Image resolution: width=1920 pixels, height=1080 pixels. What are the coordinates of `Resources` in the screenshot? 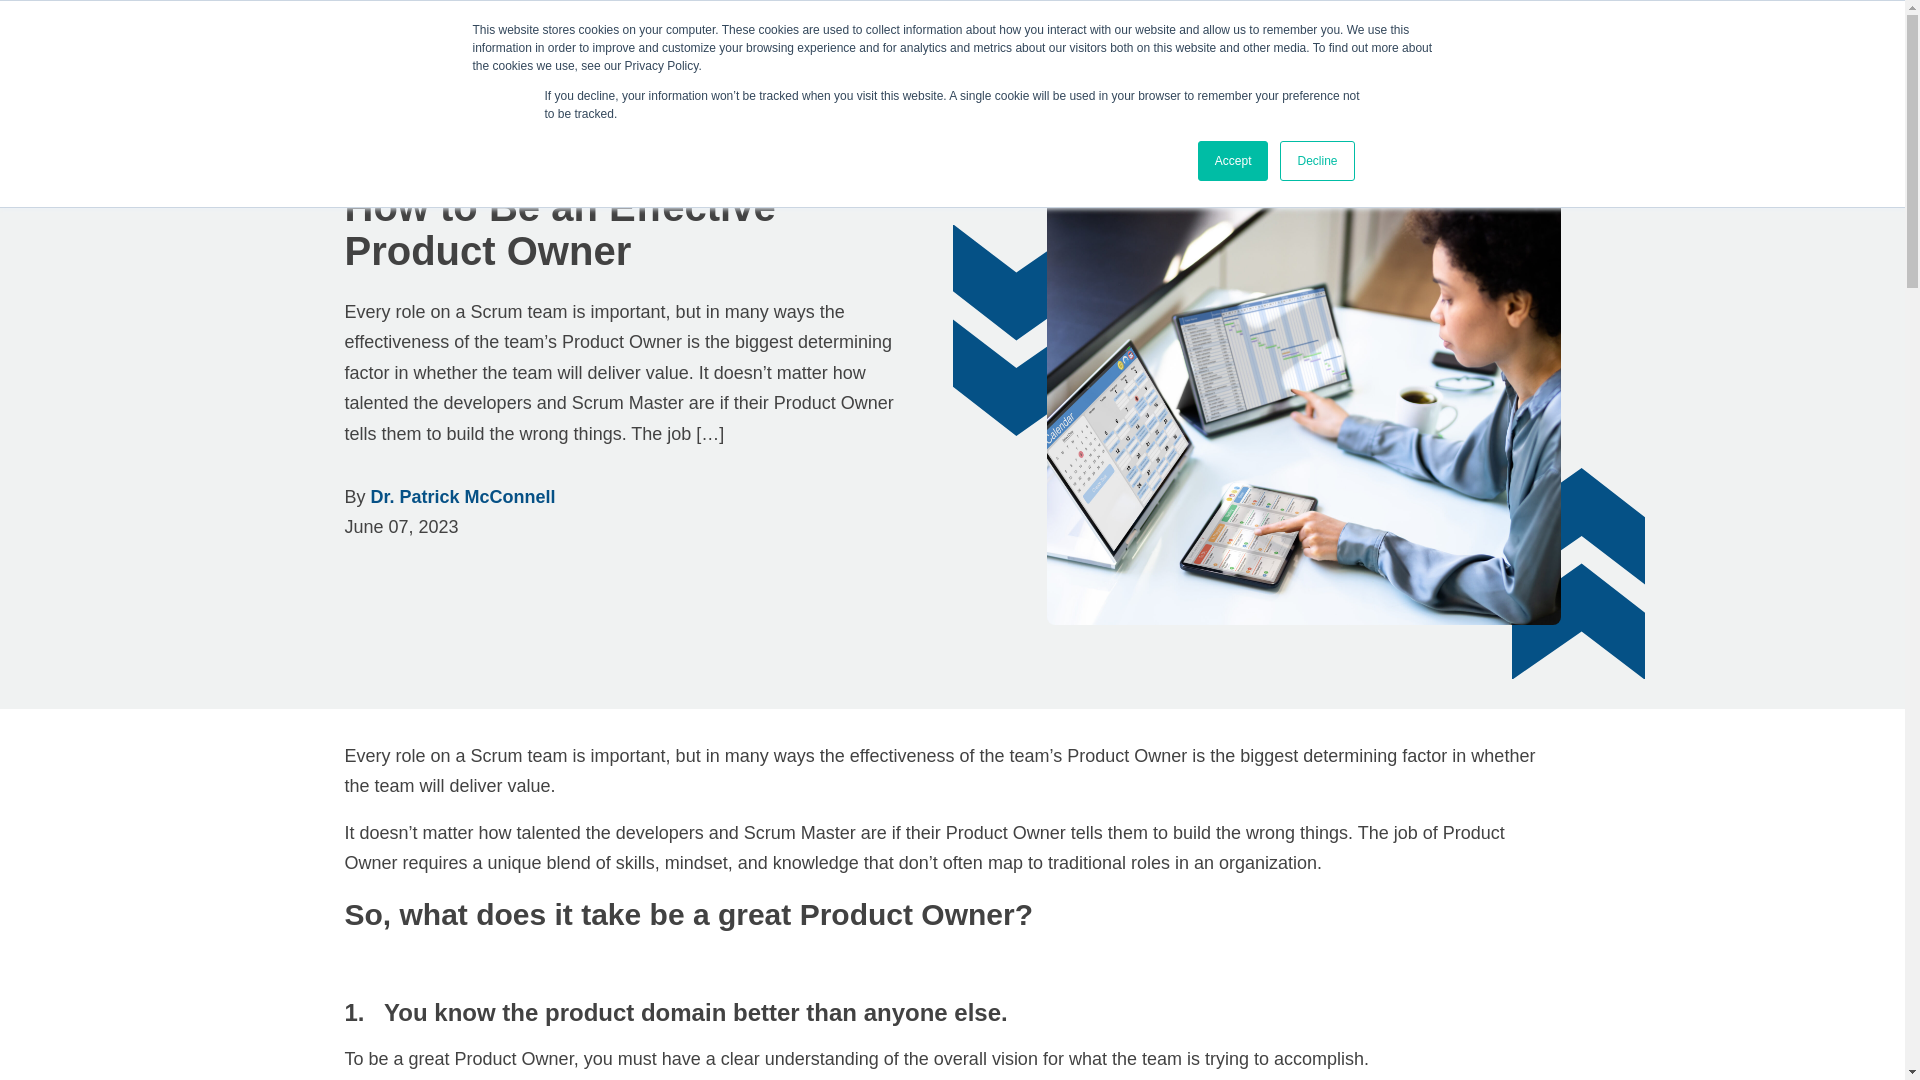 It's located at (1455, 48).